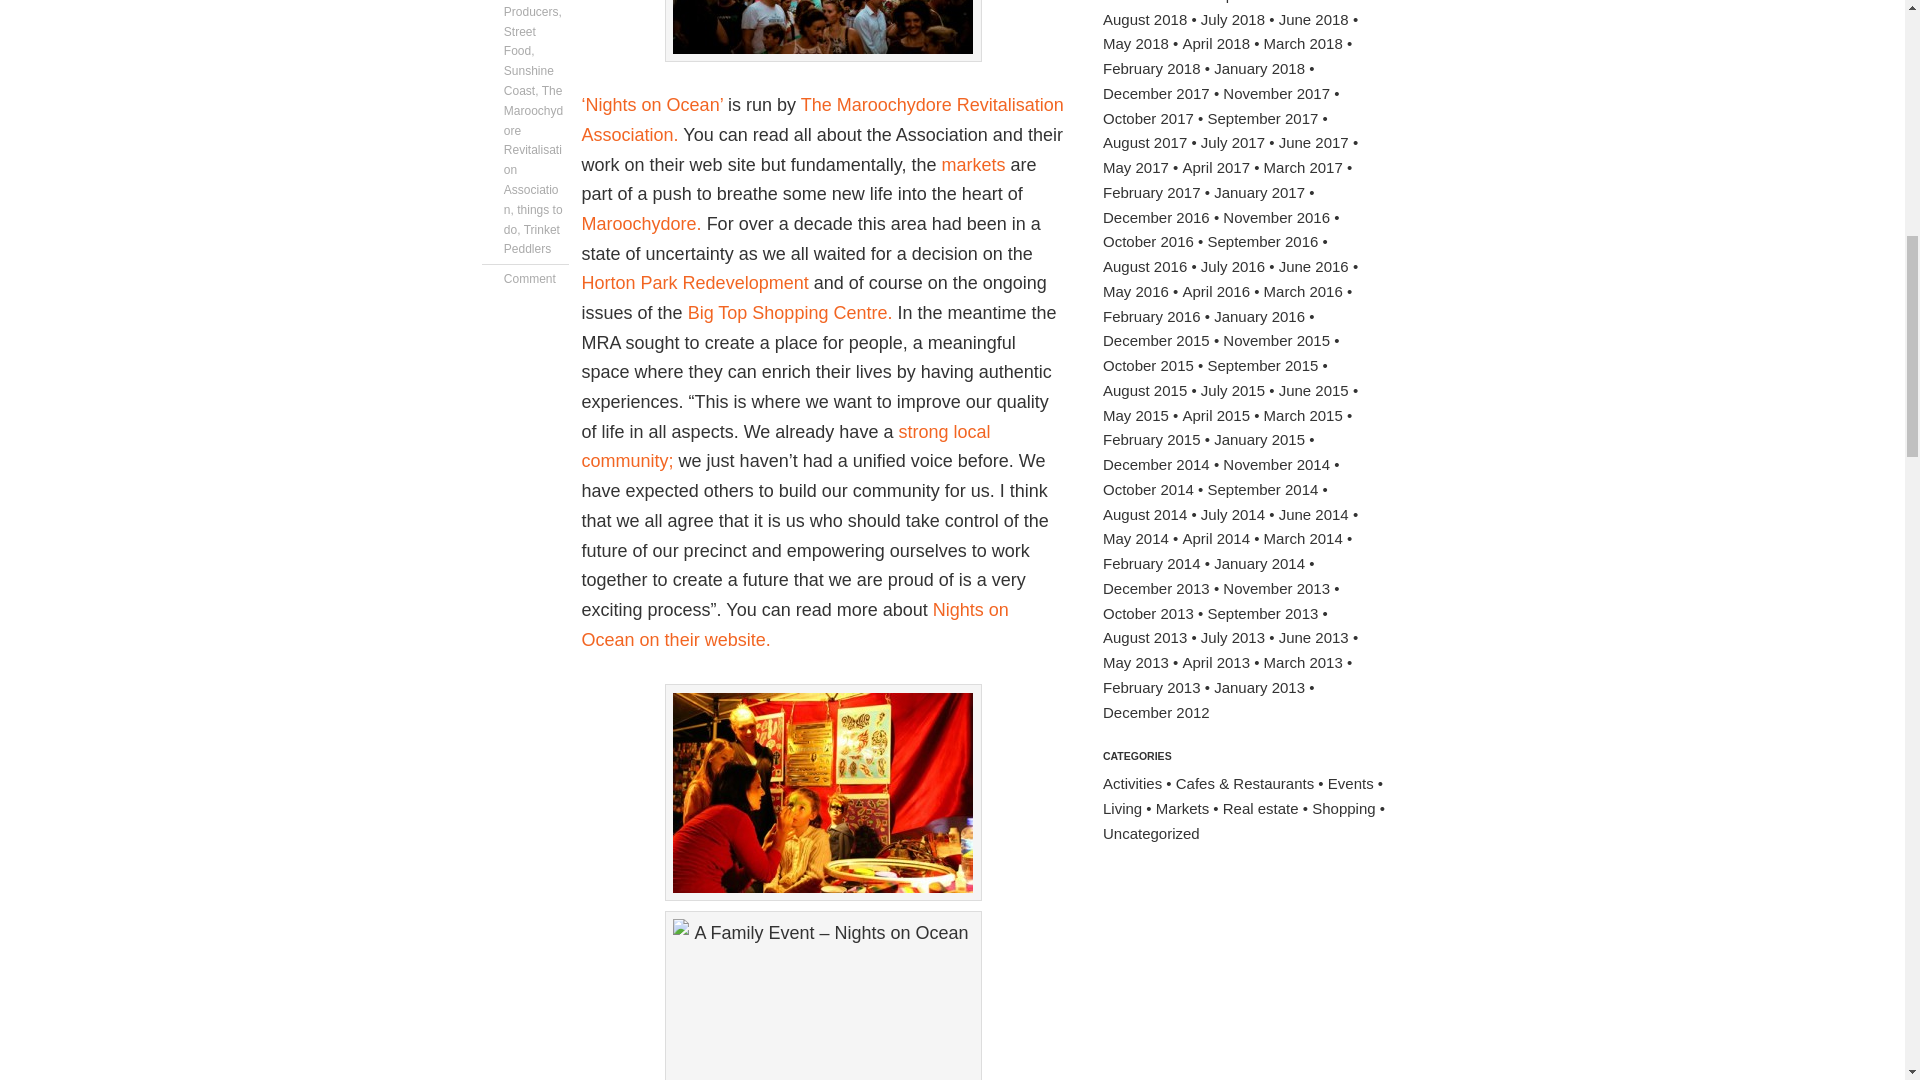  Describe the element at coordinates (528, 80) in the screenshot. I see `Sunshine Coast` at that location.